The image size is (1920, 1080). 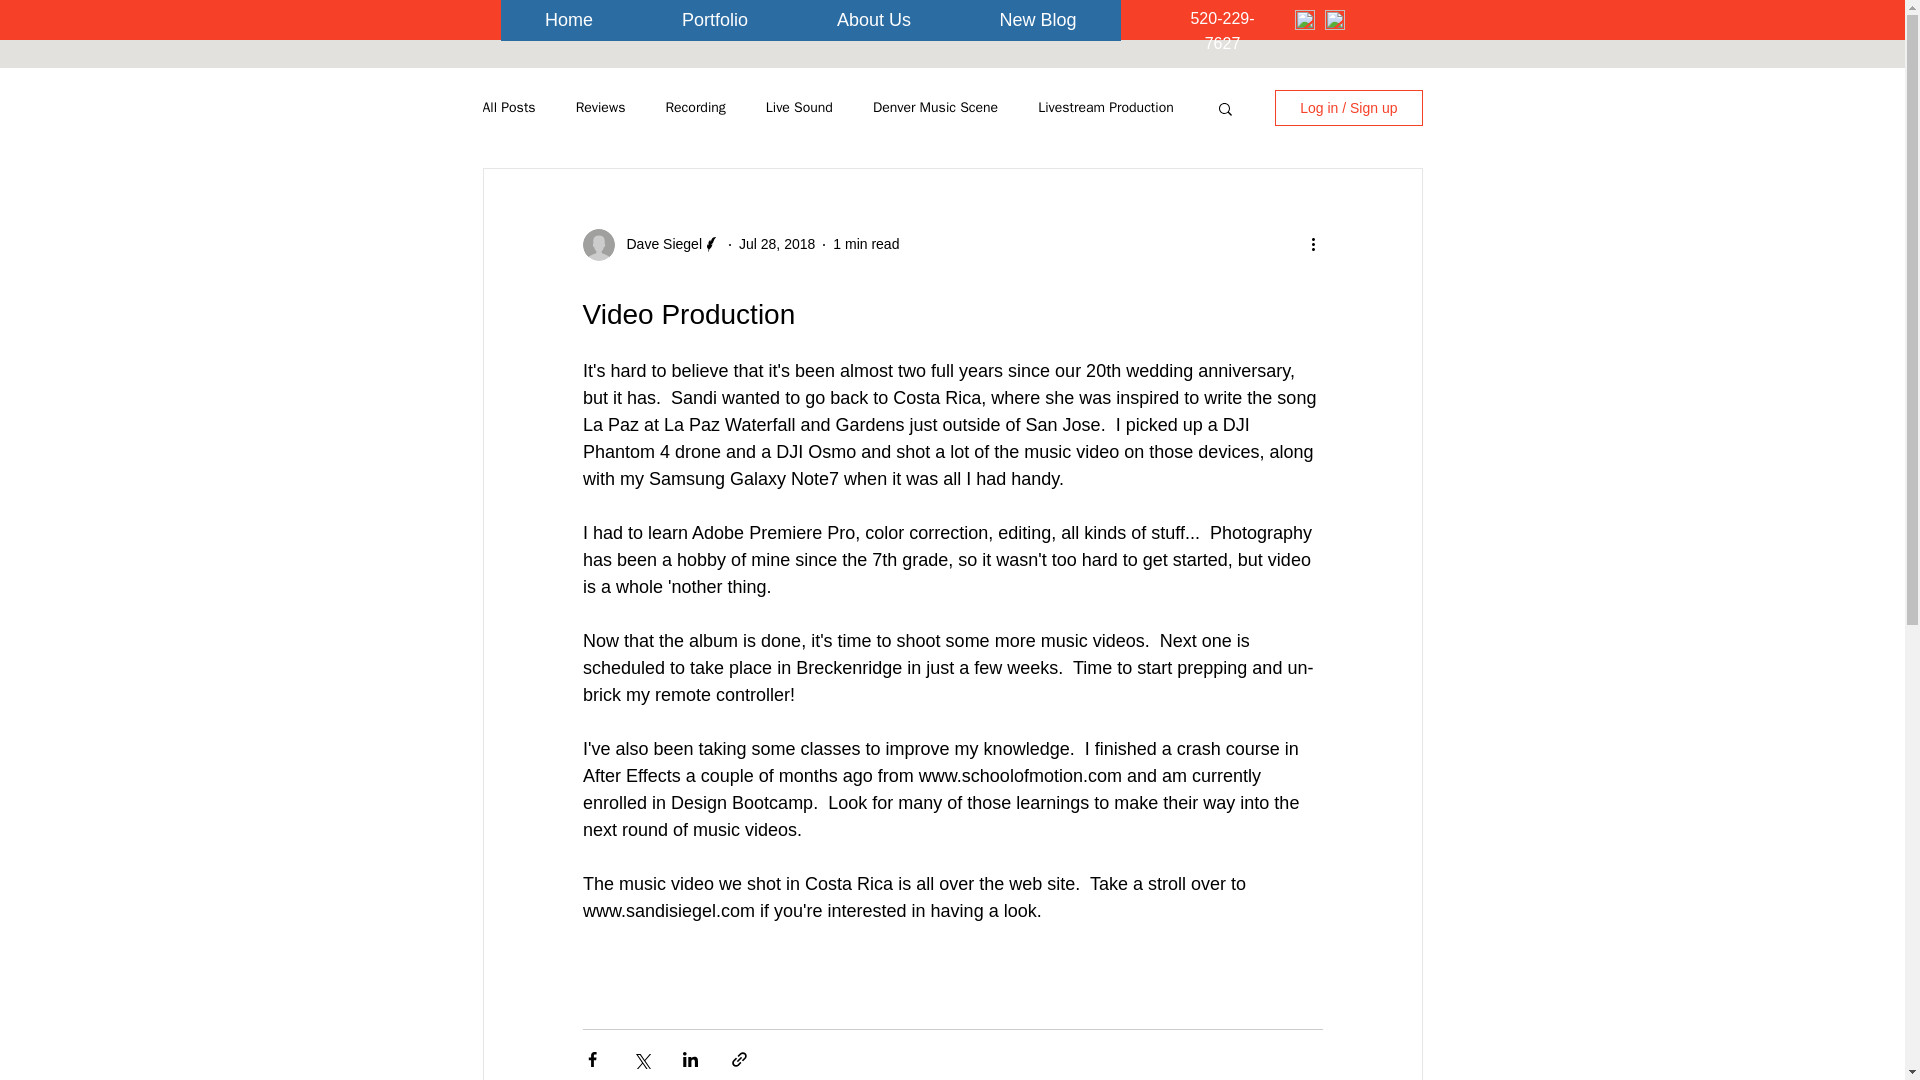 What do you see at coordinates (800, 108) in the screenshot?
I see `Live Sound` at bounding box center [800, 108].